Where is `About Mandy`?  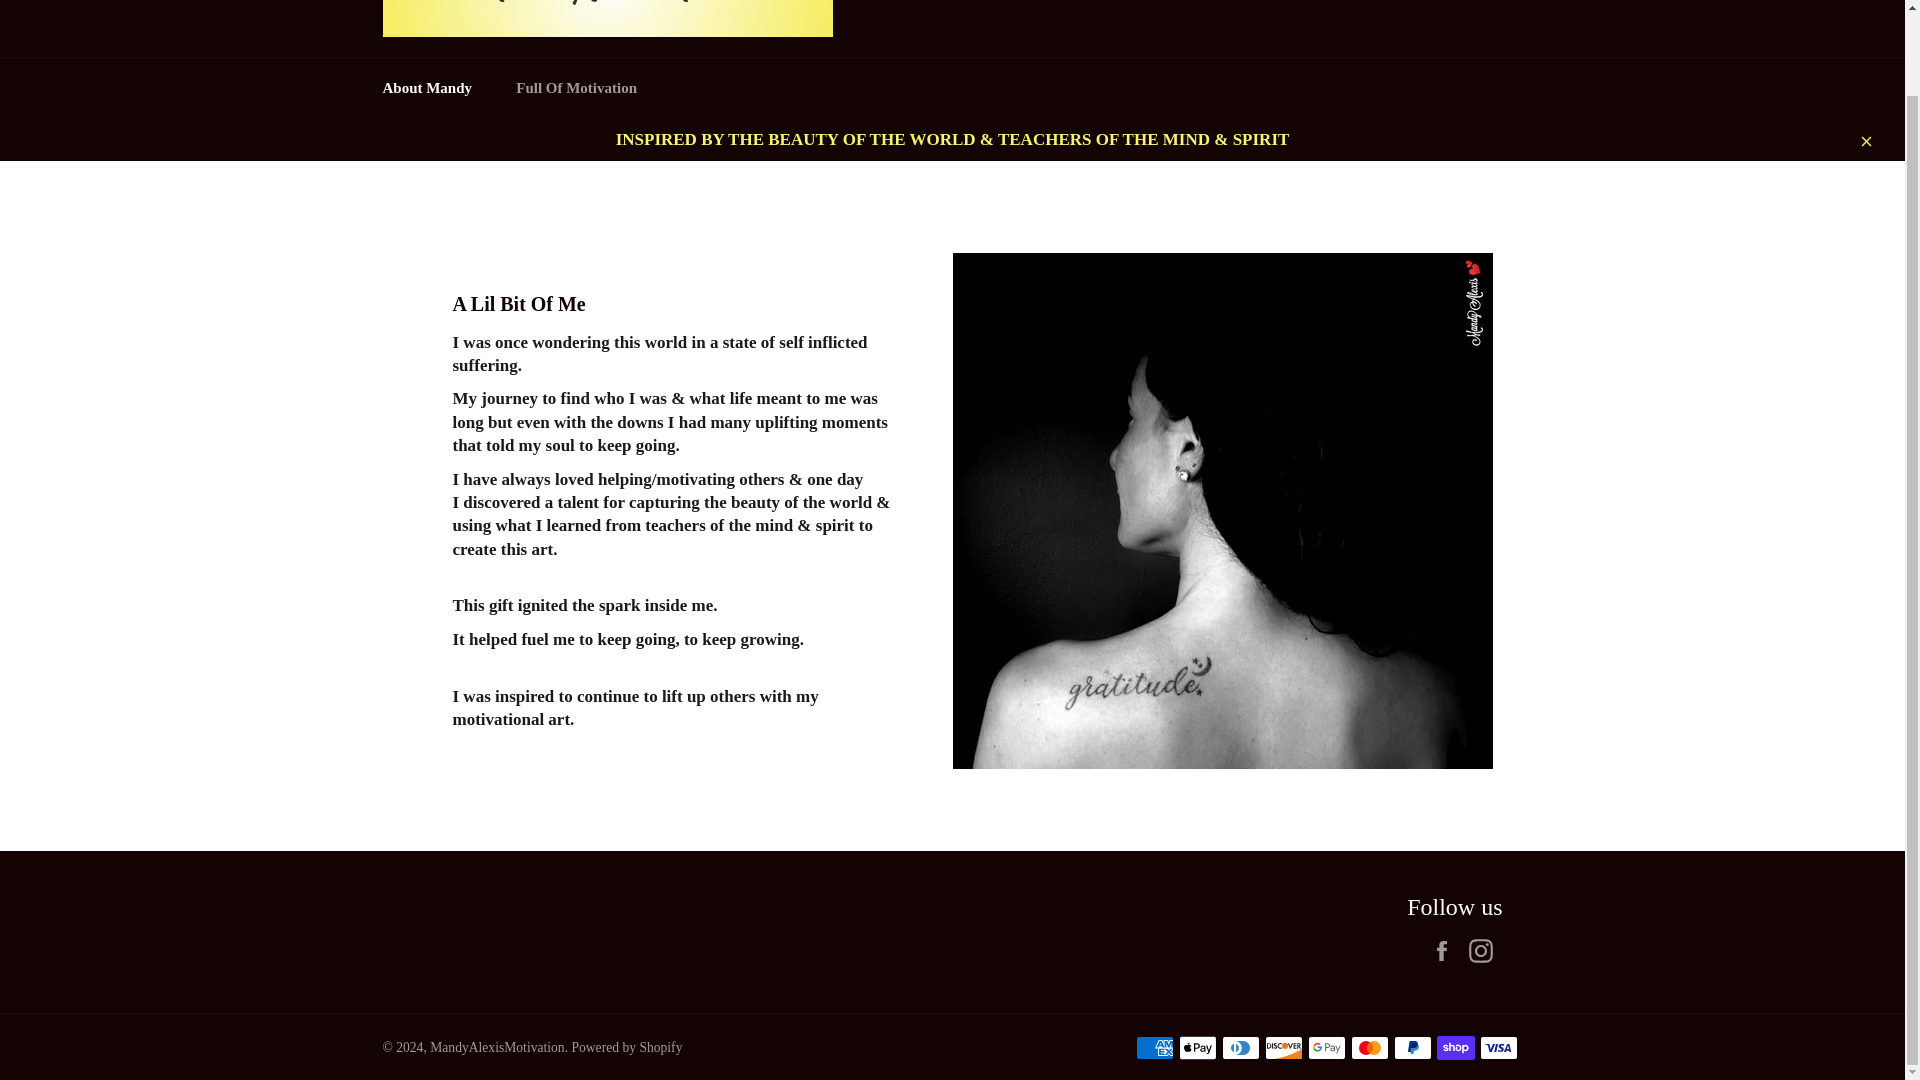
About Mandy is located at coordinates (426, 88).